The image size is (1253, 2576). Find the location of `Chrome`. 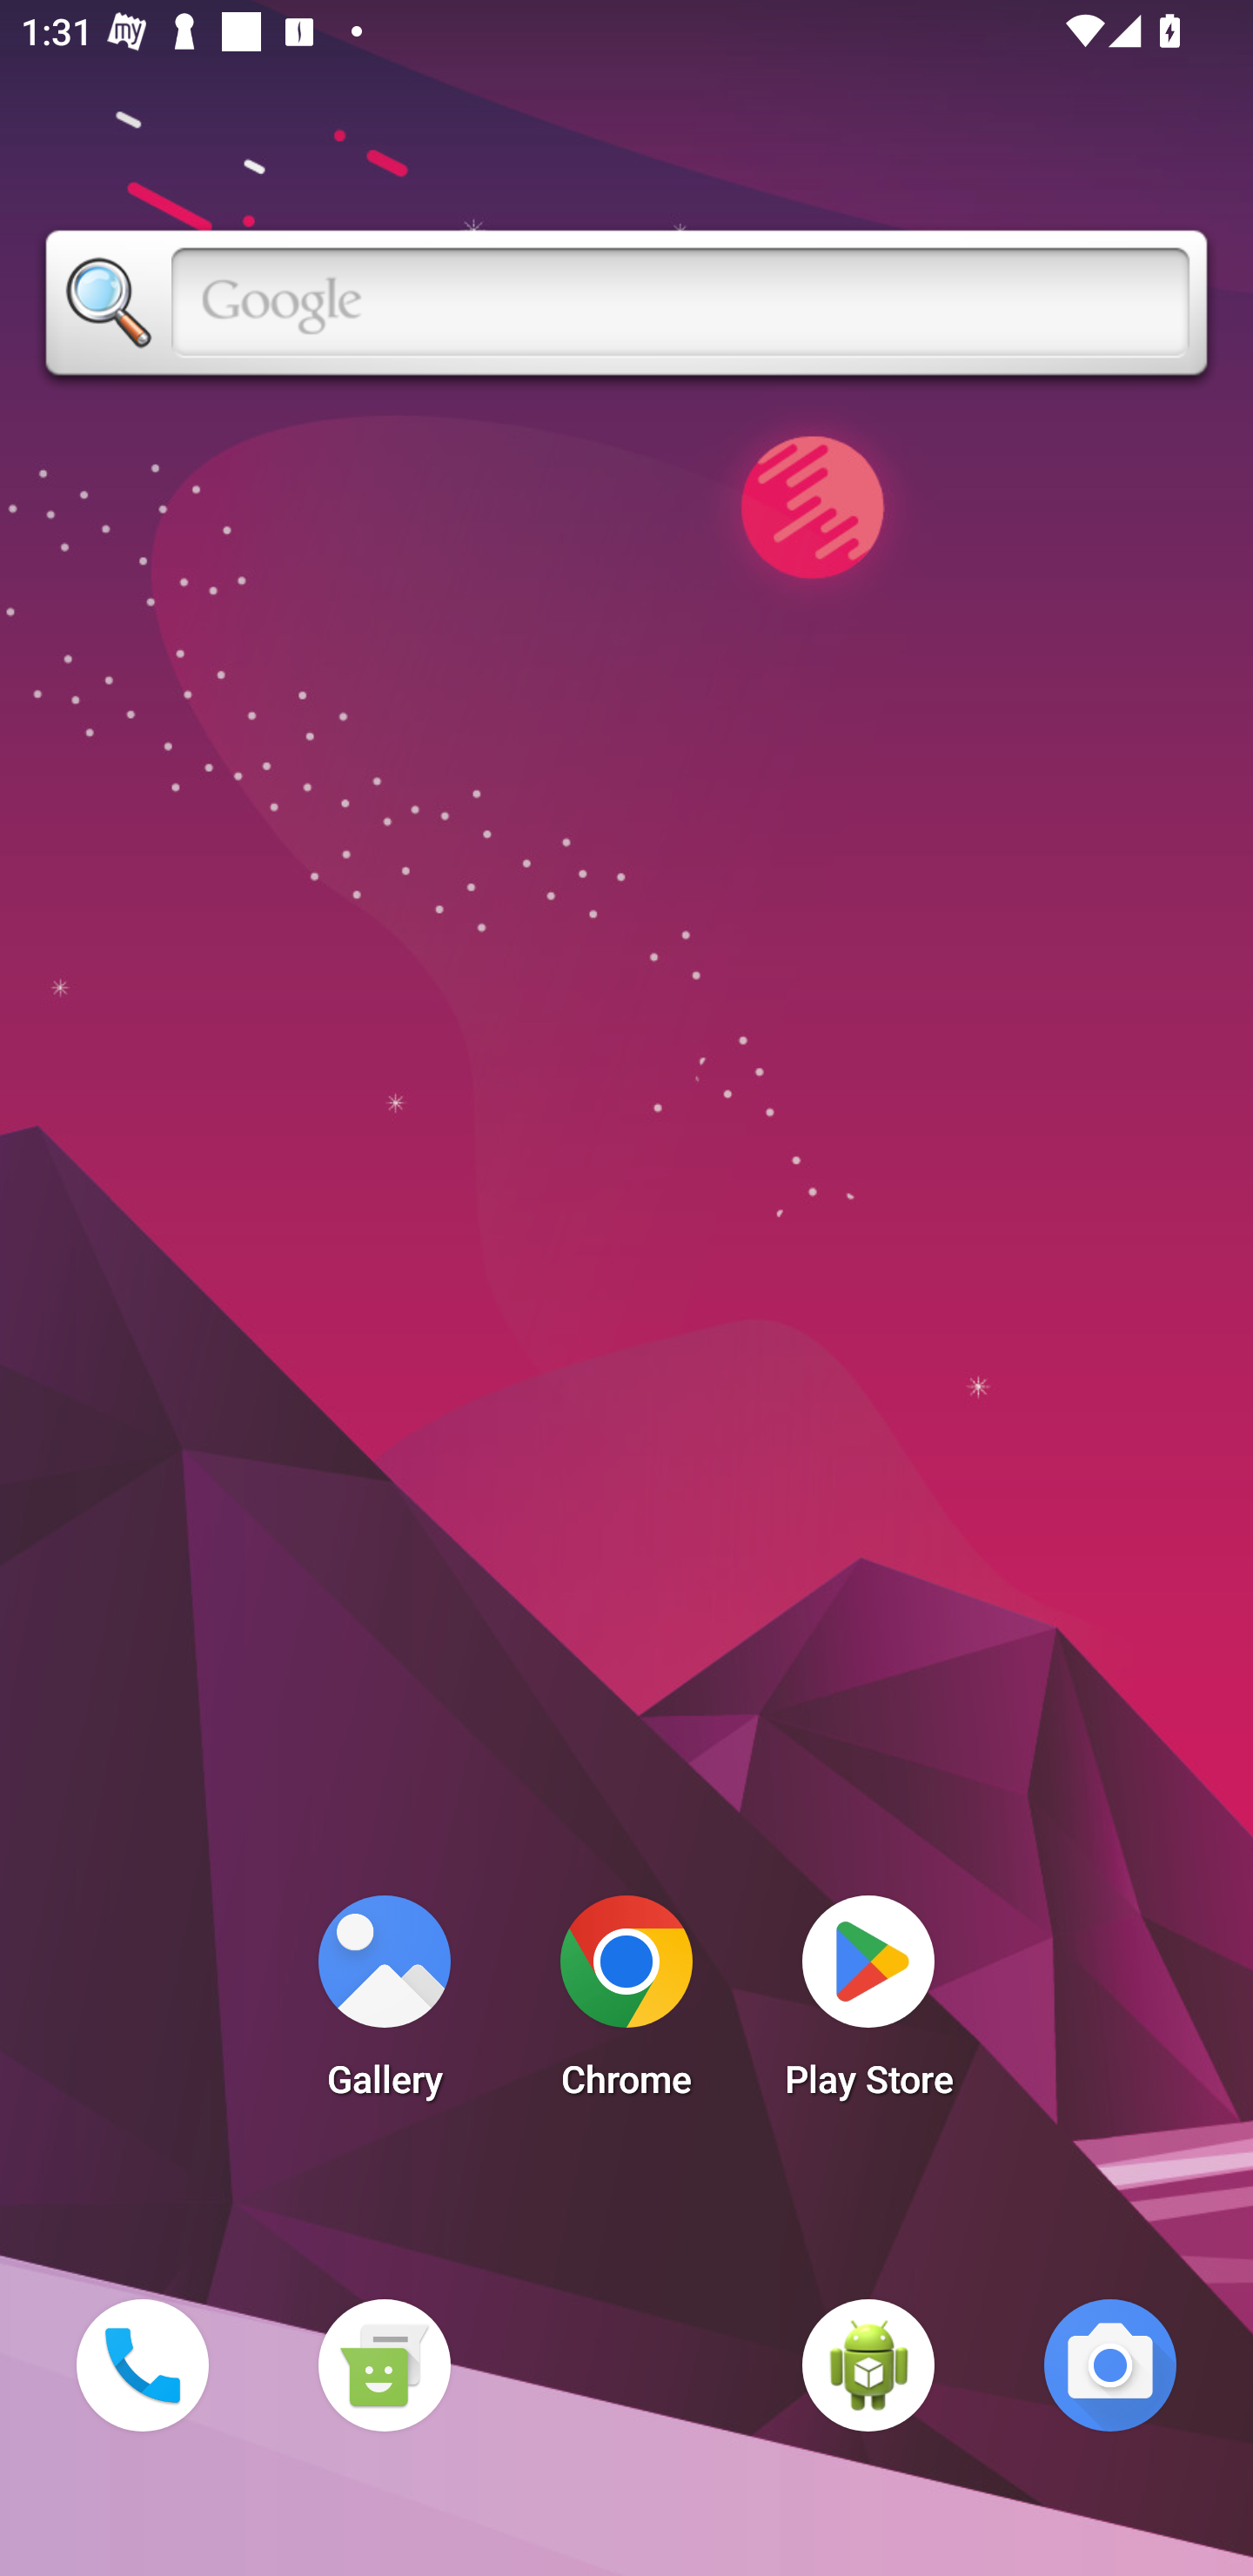

Chrome is located at coordinates (626, 2005).